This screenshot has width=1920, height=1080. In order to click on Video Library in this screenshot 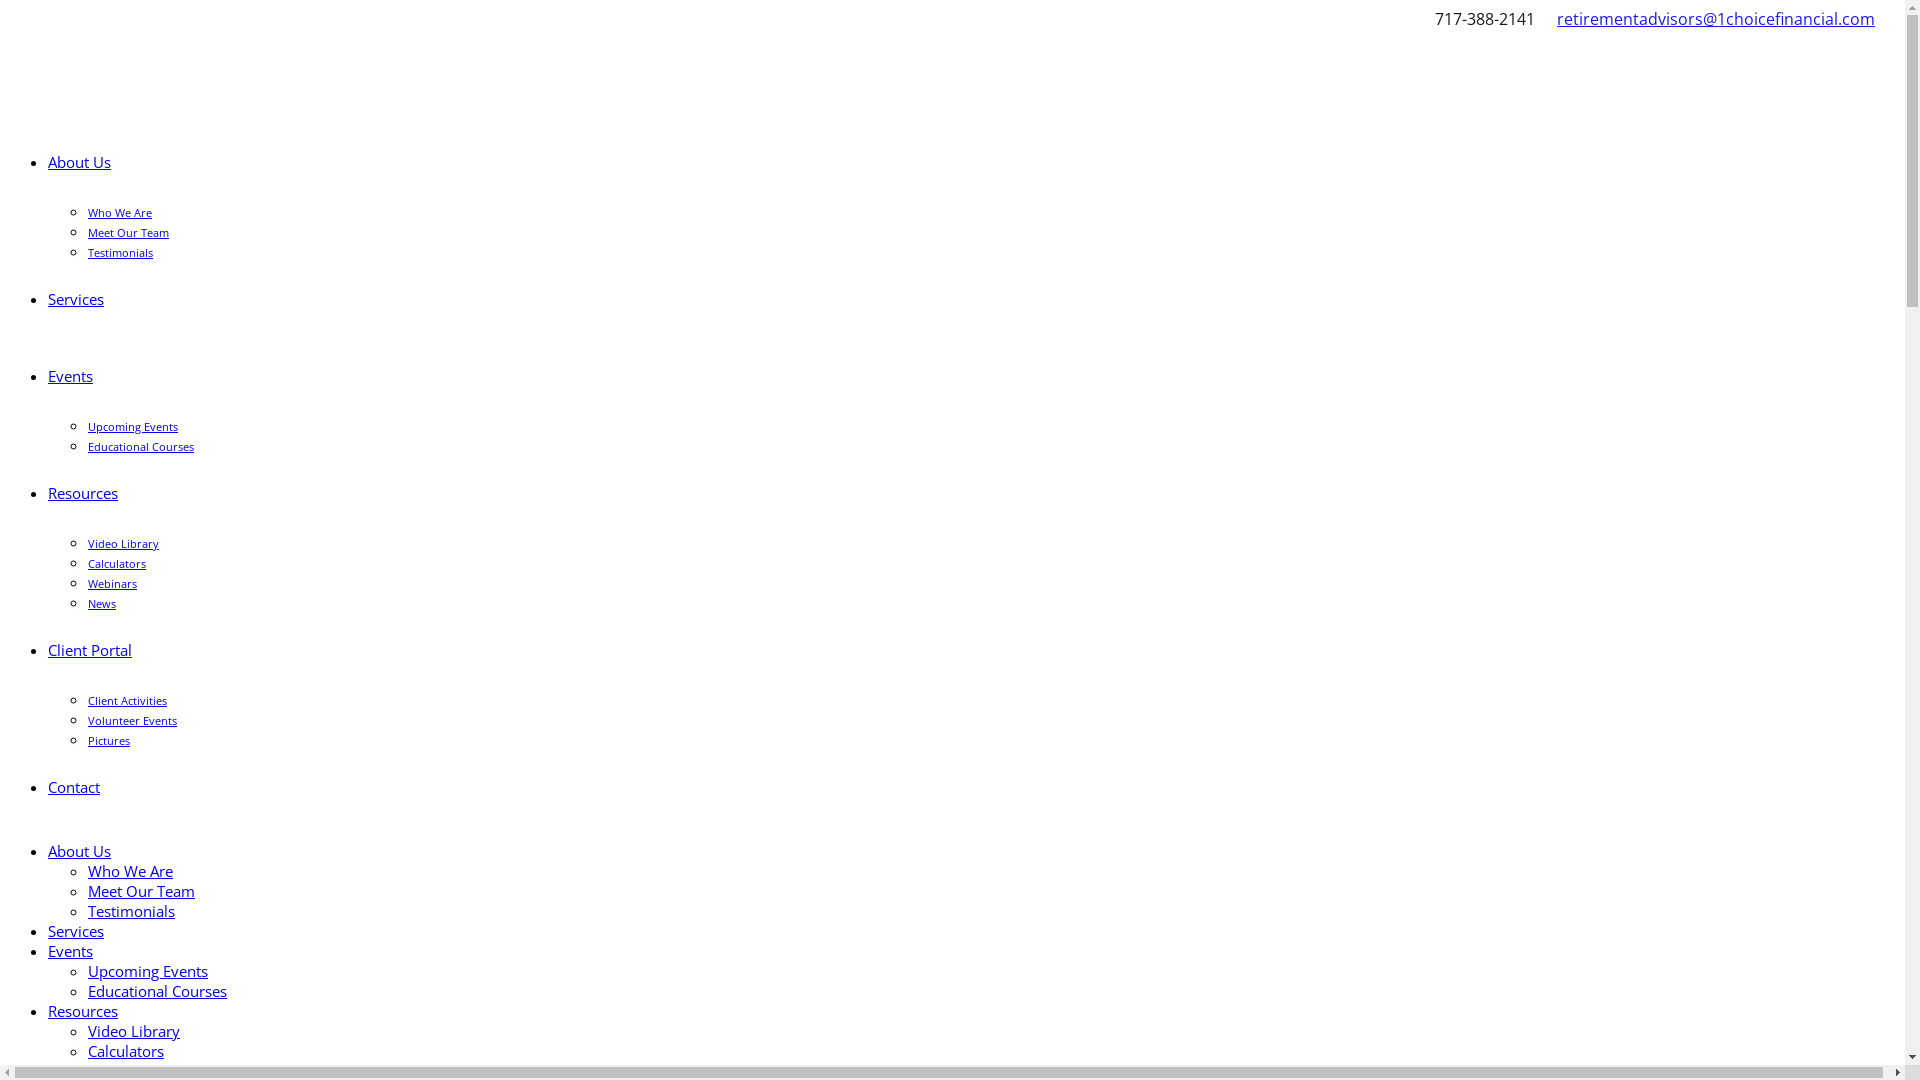, I will do `click(134, 1031)`.